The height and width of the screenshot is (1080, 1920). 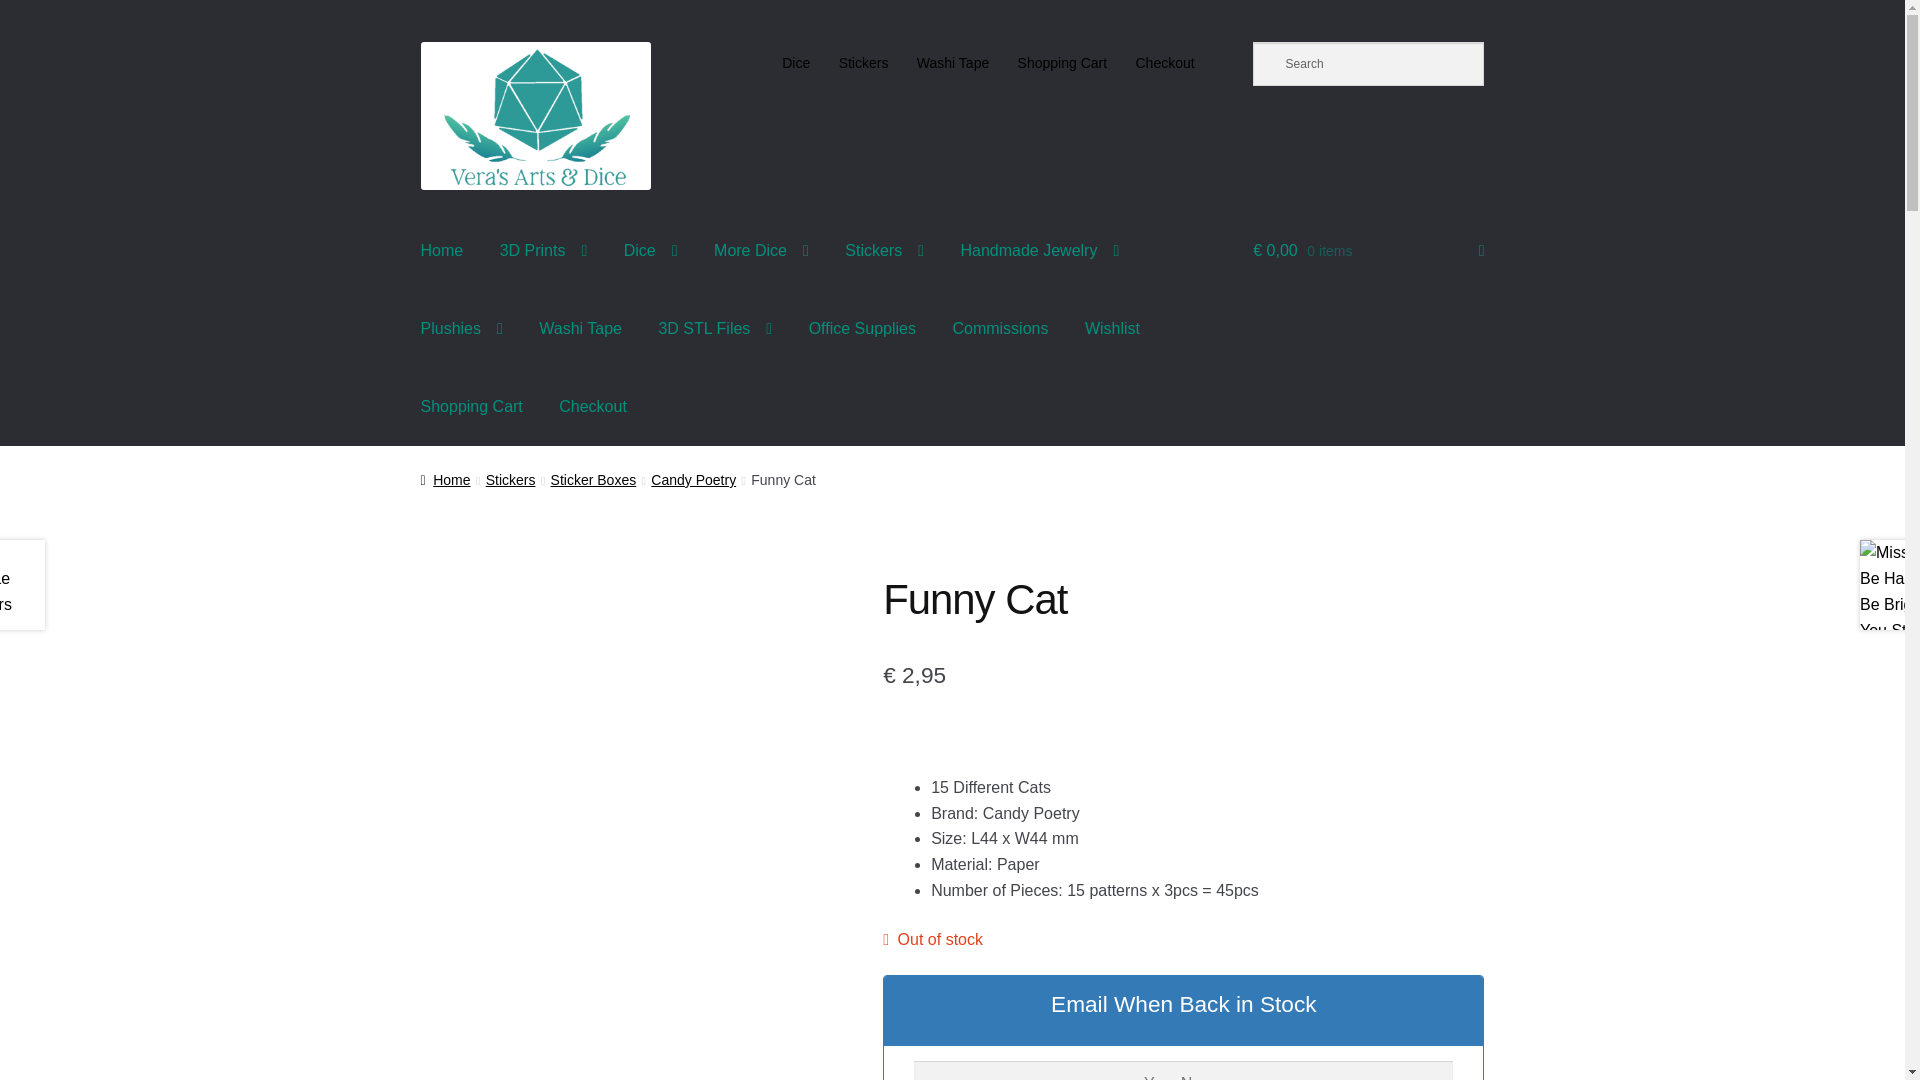 What do you see at coordinates (953, 63) in the screenshot?
I see `Washi Tape` at bounding box center [953, 63].